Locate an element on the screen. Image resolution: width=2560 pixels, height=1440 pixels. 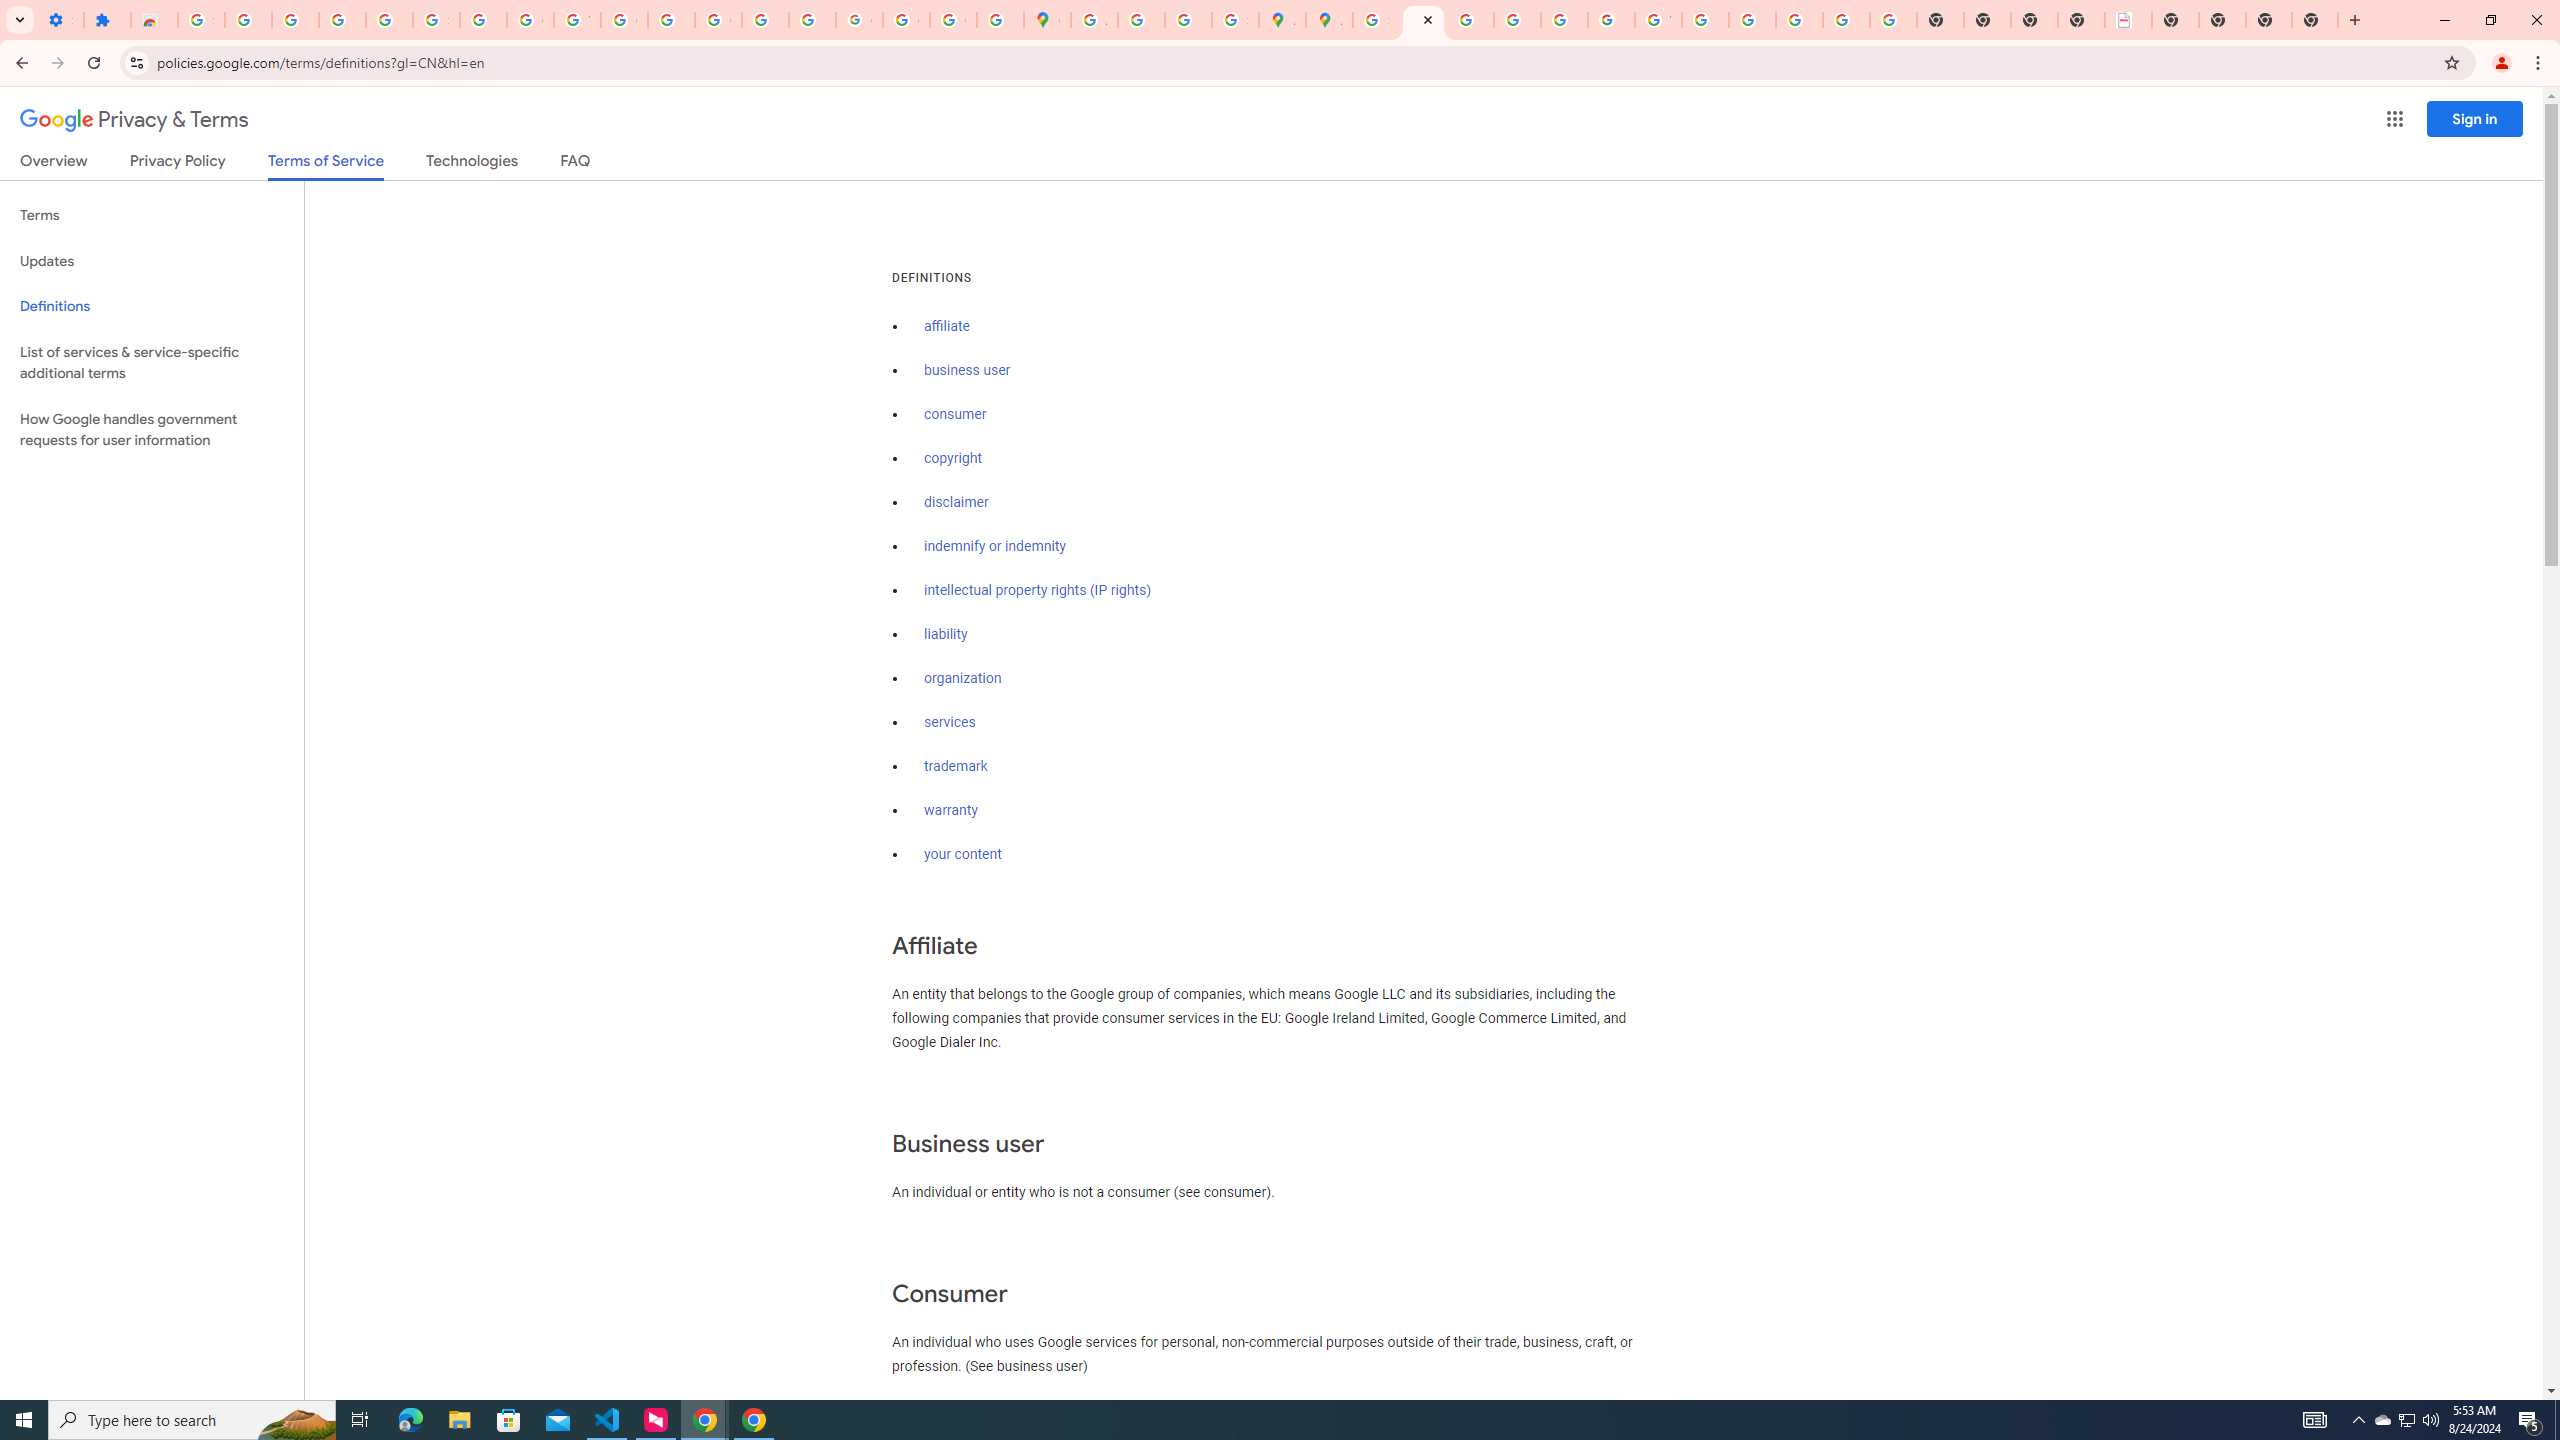
copyright is located at coordinates (954, 458).